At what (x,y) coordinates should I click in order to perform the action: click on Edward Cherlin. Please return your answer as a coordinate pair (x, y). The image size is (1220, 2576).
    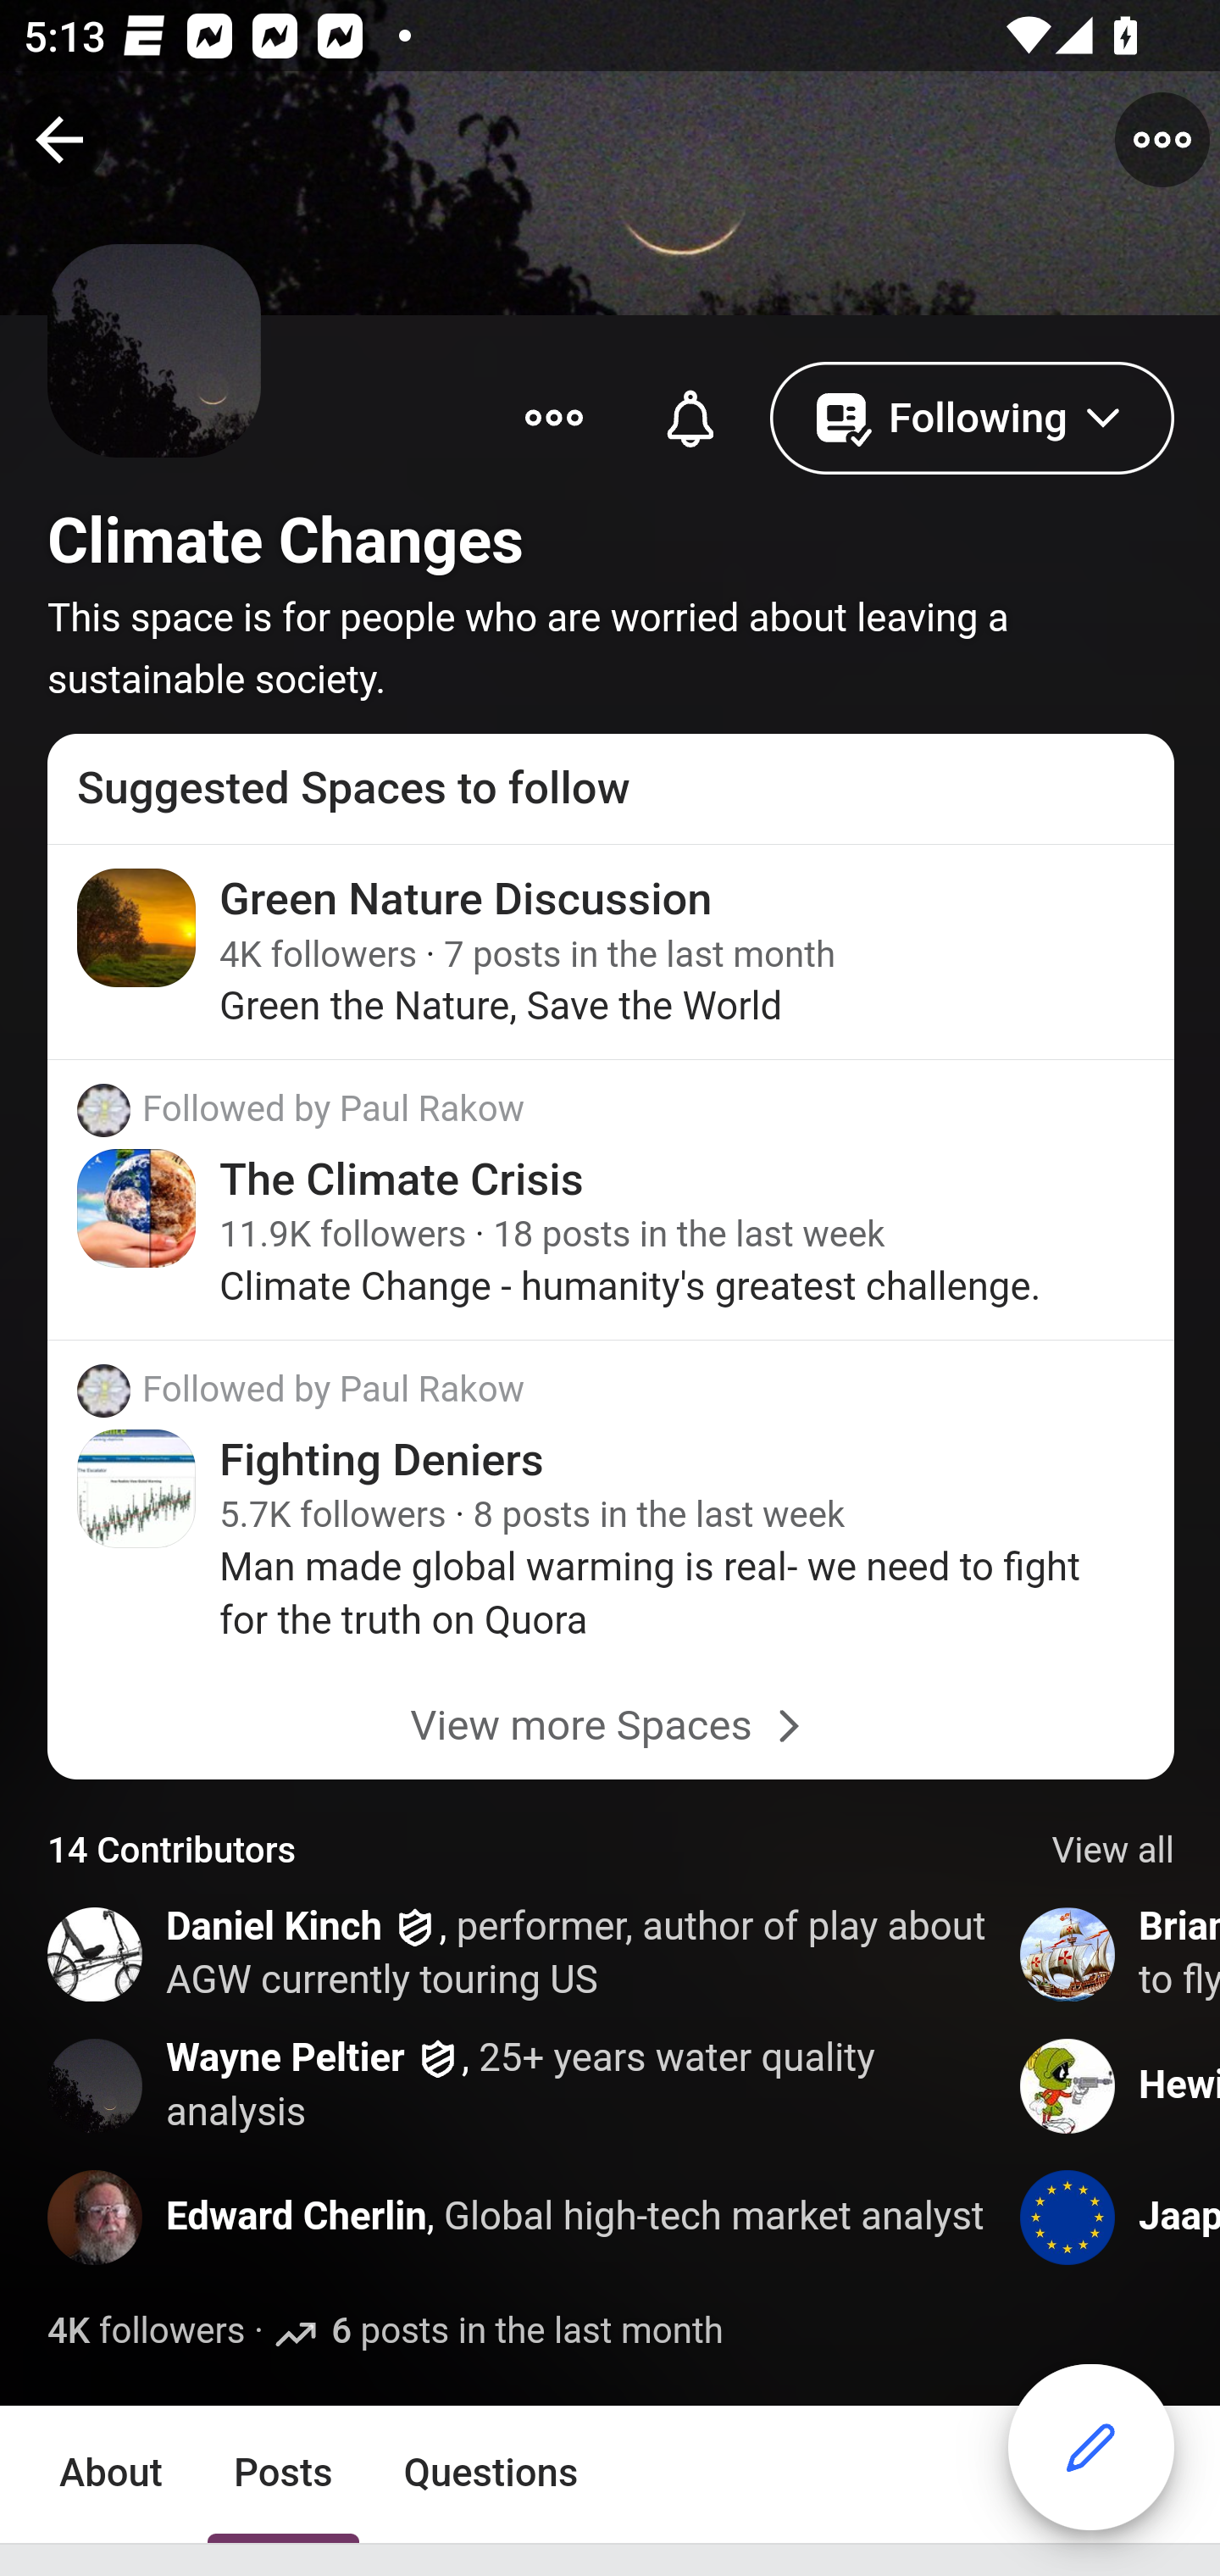
    Looking at the image, I should click on (296, 2218).